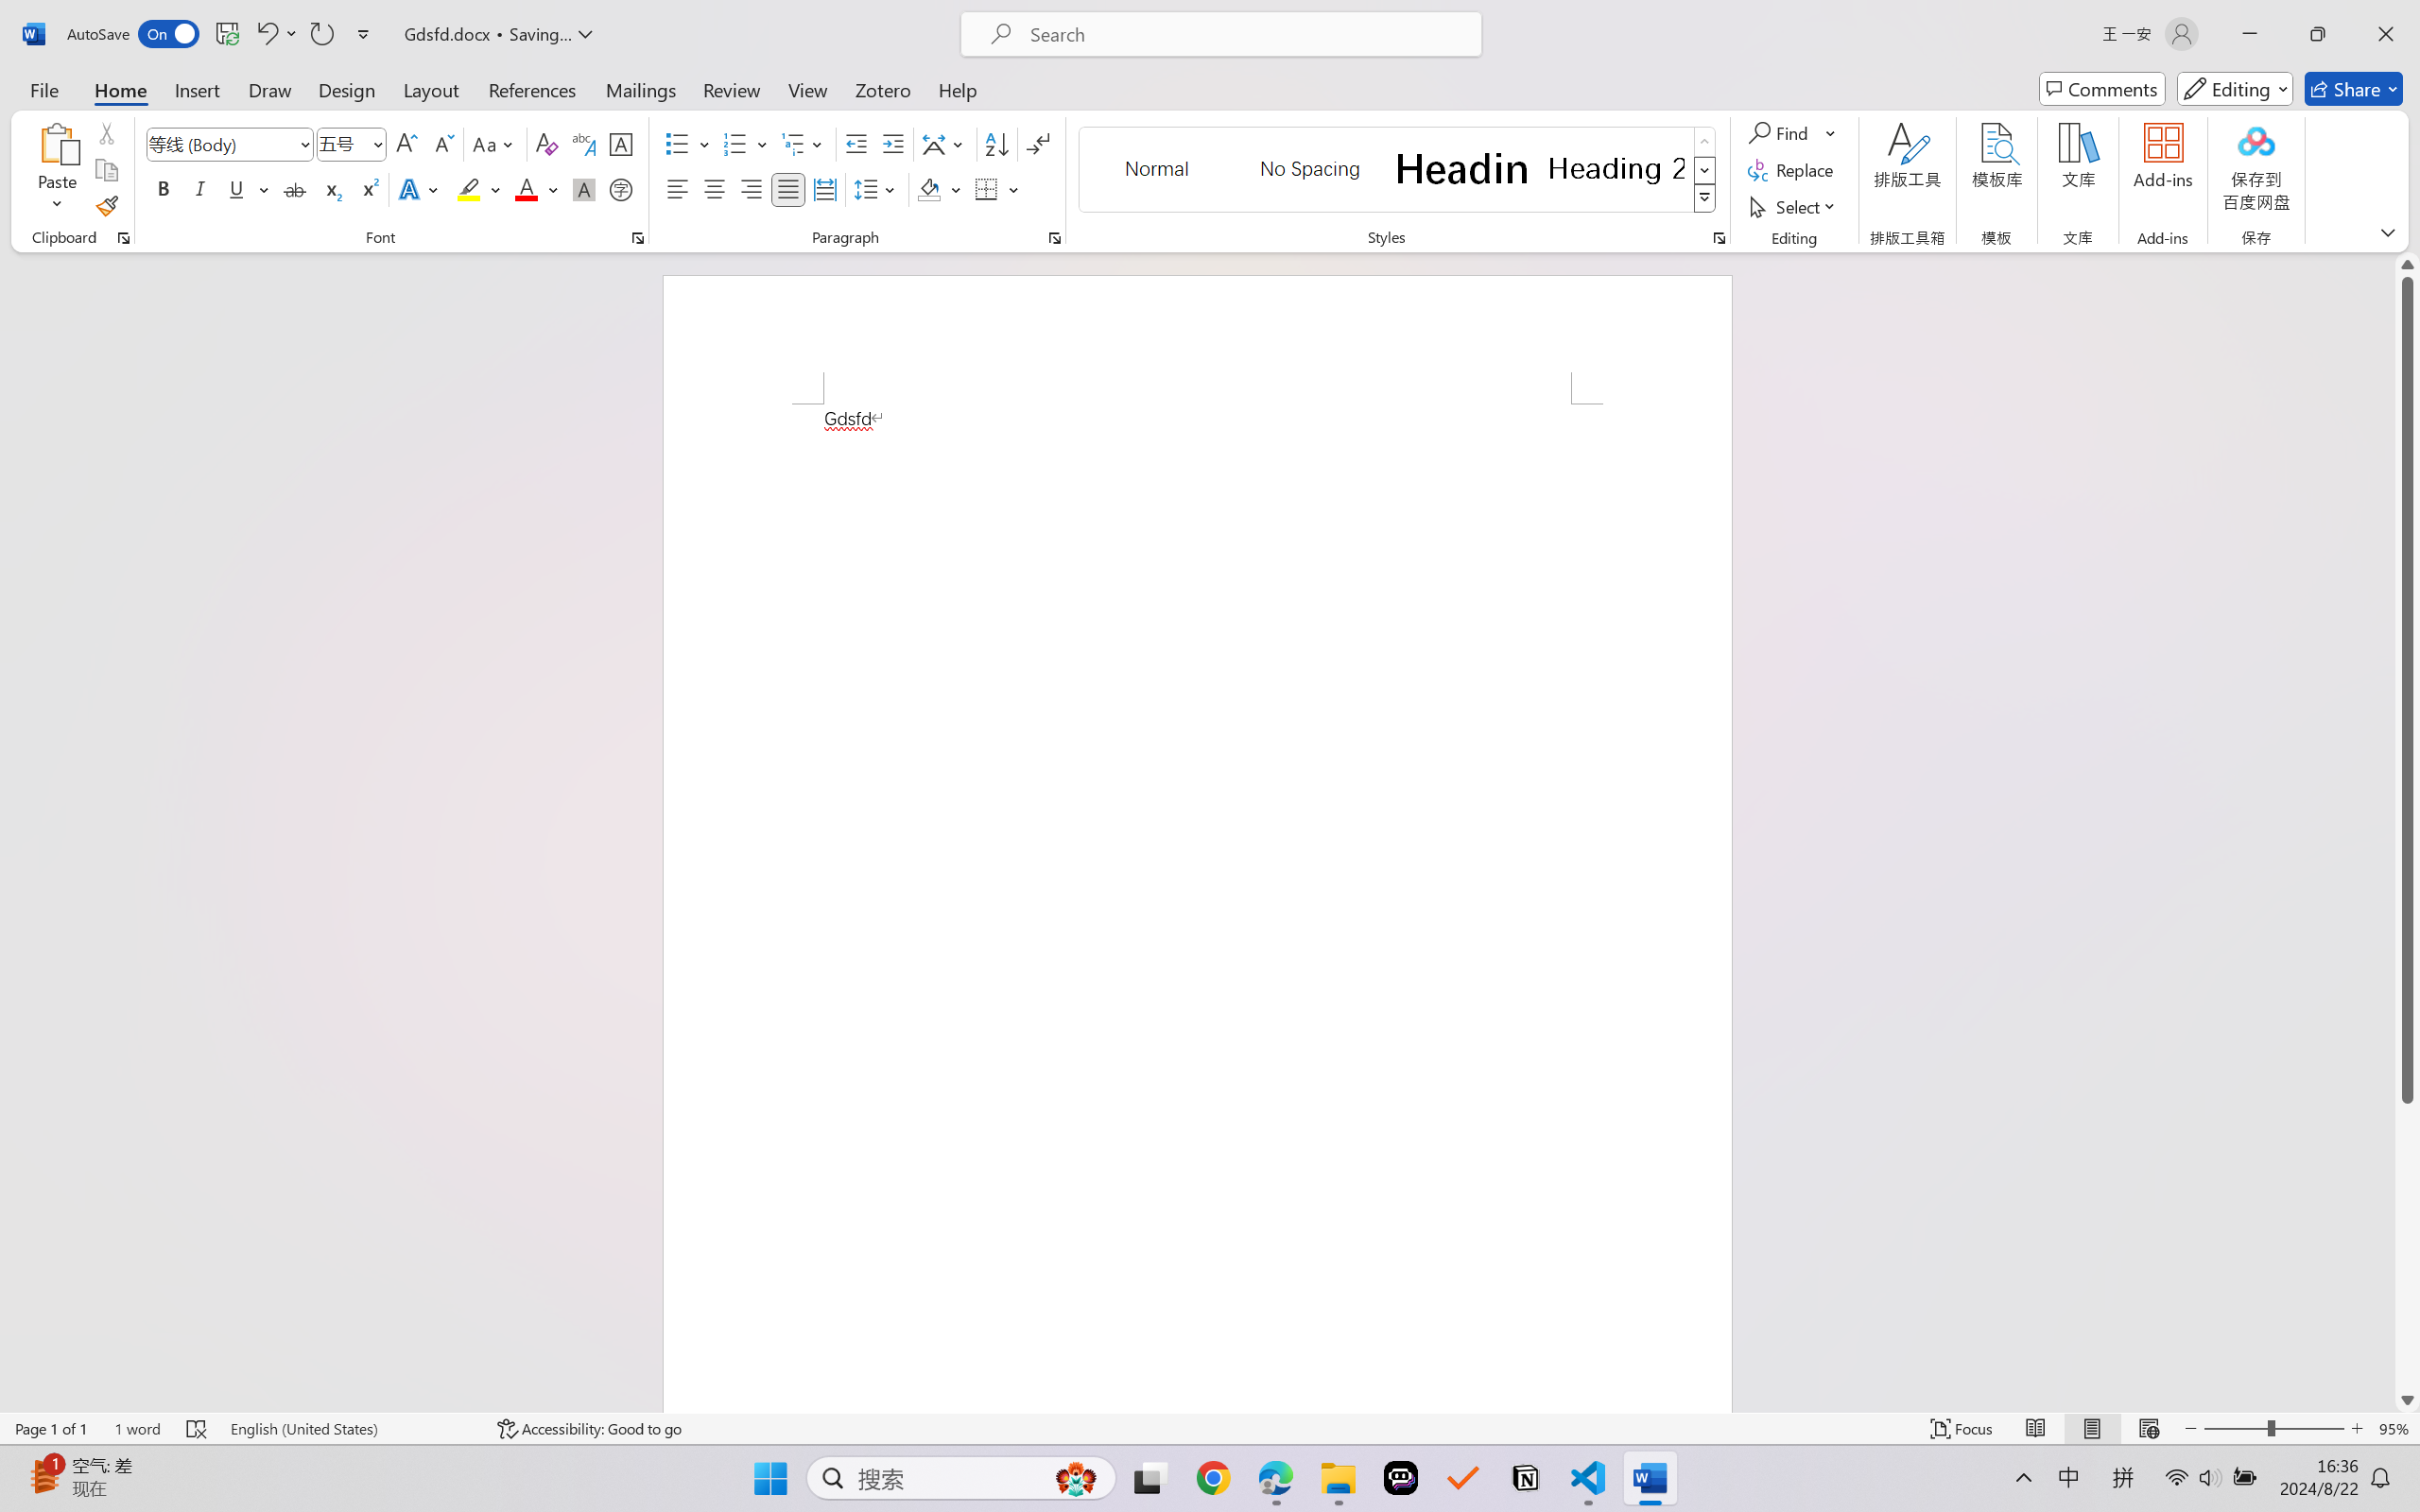  I want to click on Change Case, so click(494, 144).